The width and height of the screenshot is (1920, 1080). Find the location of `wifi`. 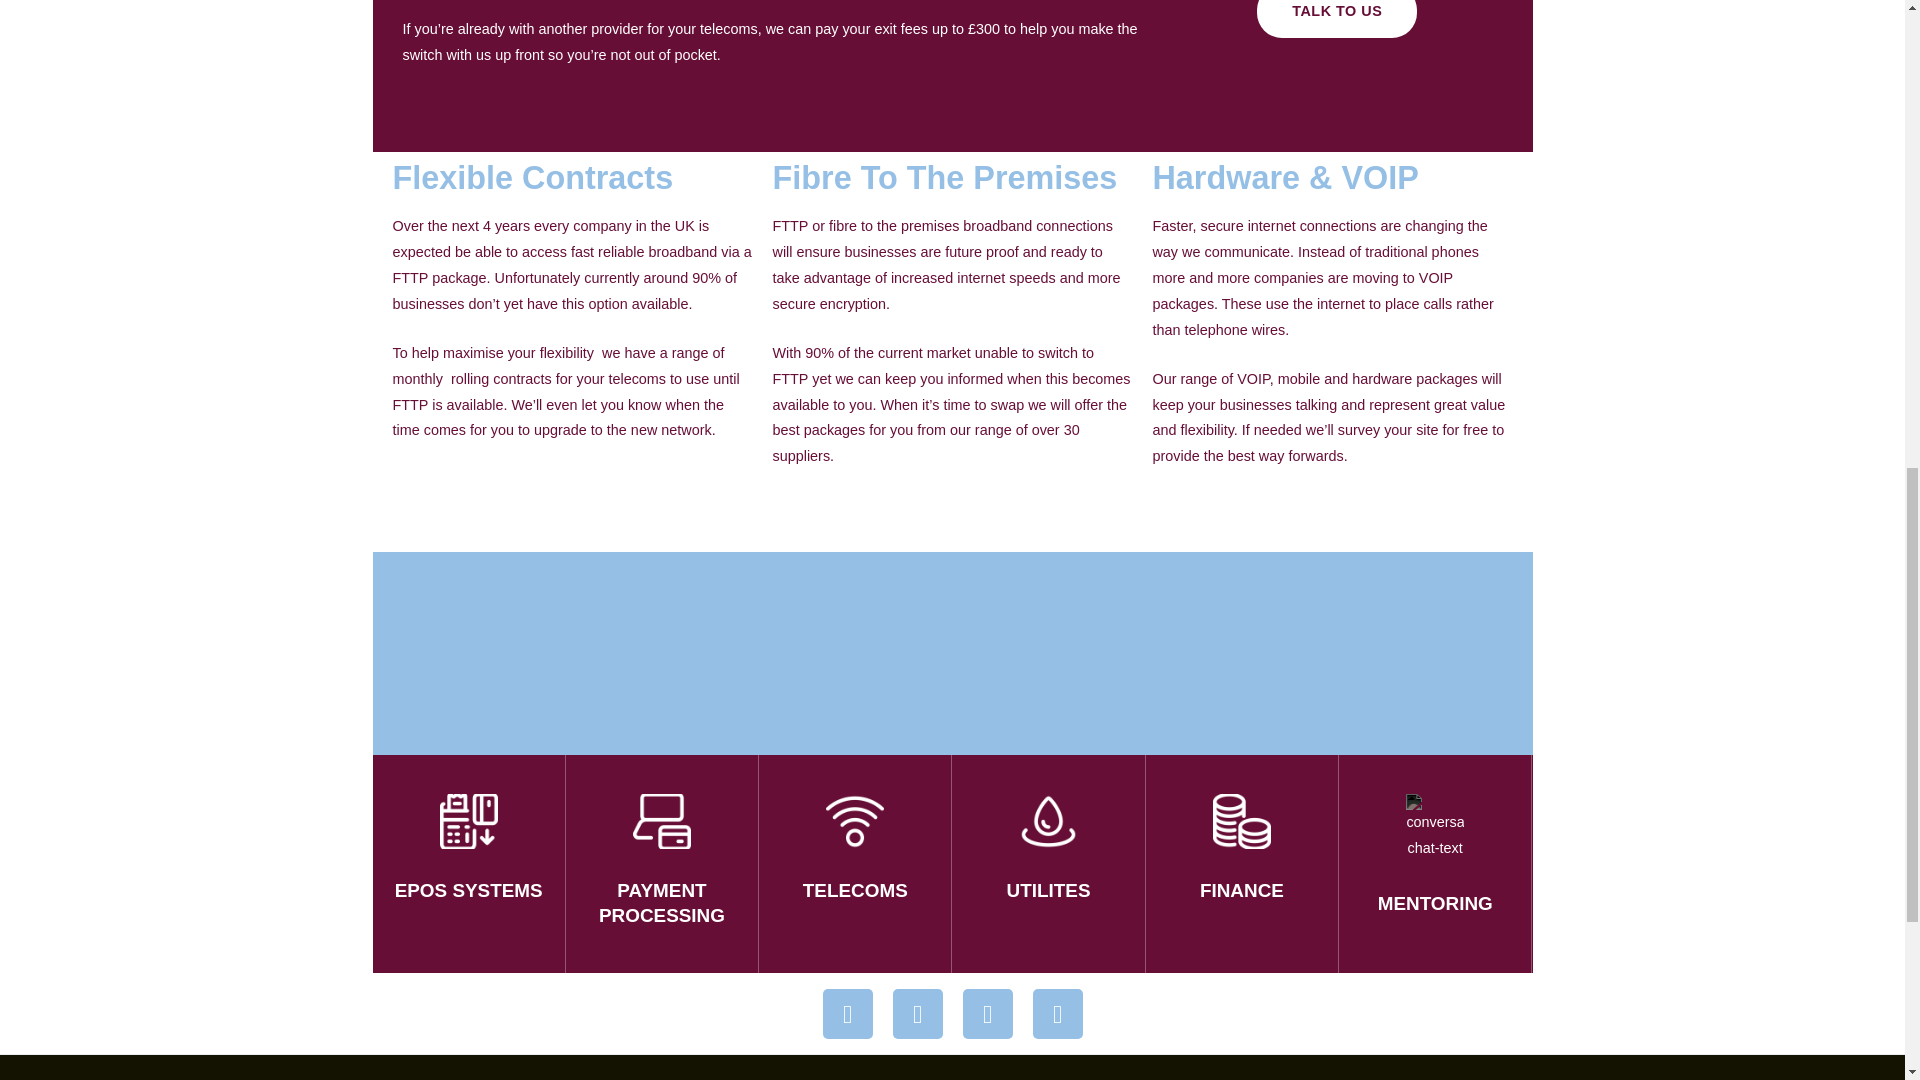

wifi is located at coordinates (854, 820).